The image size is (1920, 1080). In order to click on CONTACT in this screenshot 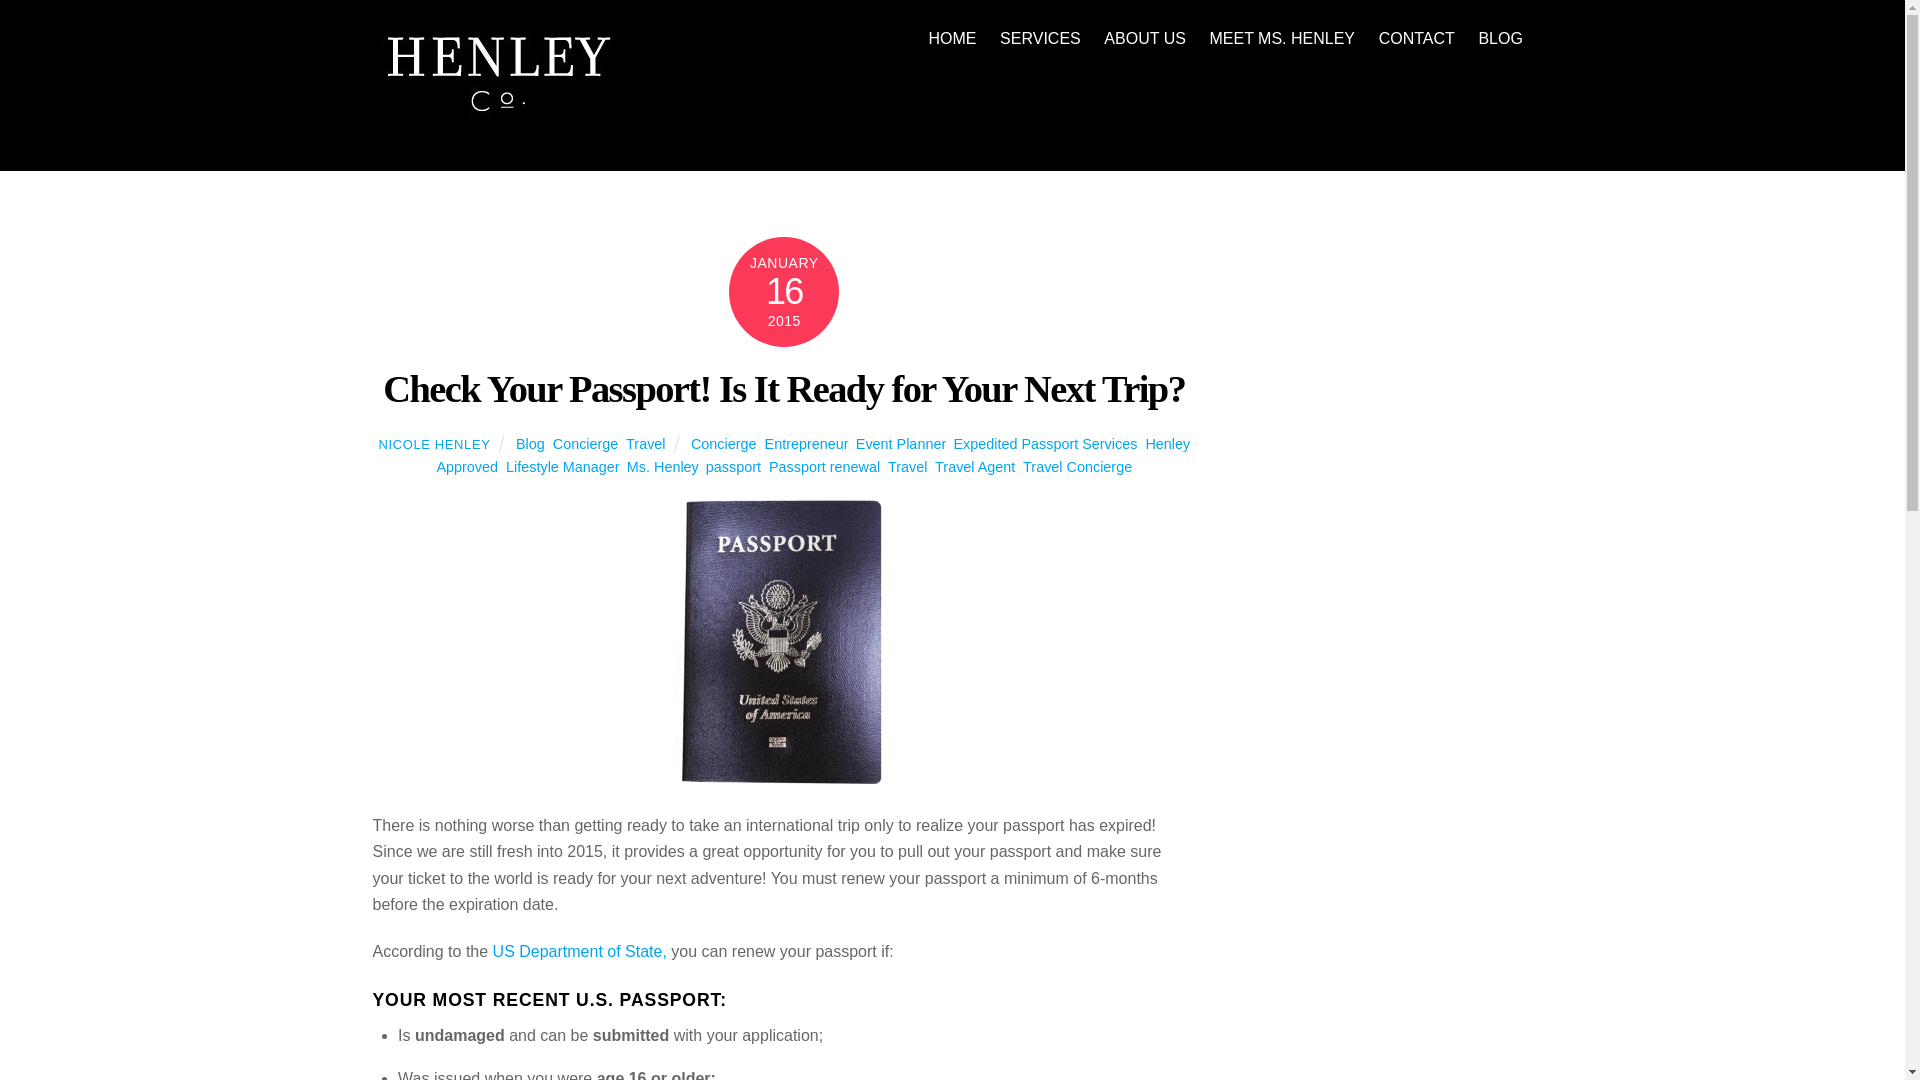, I will do `click(952, 38)`.